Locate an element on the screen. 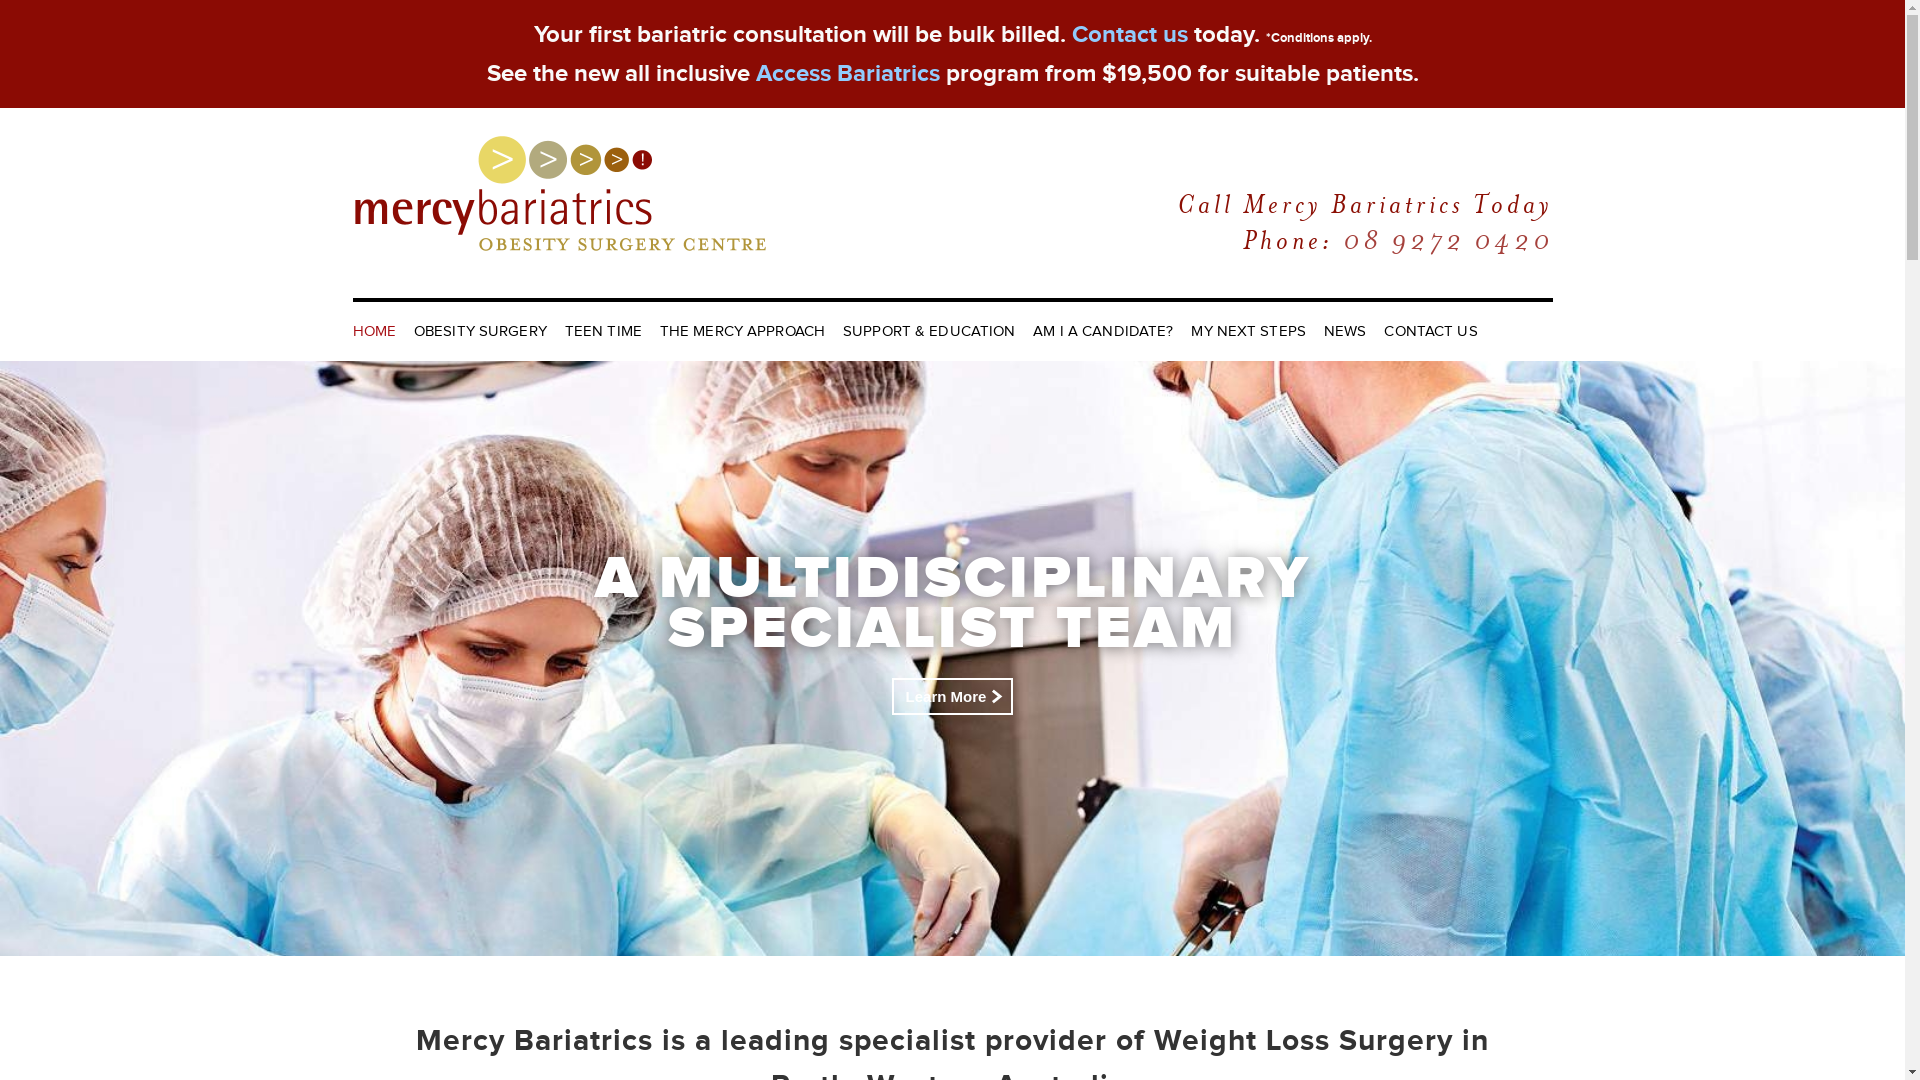  NEWS is located at coordinates (1345, 332).